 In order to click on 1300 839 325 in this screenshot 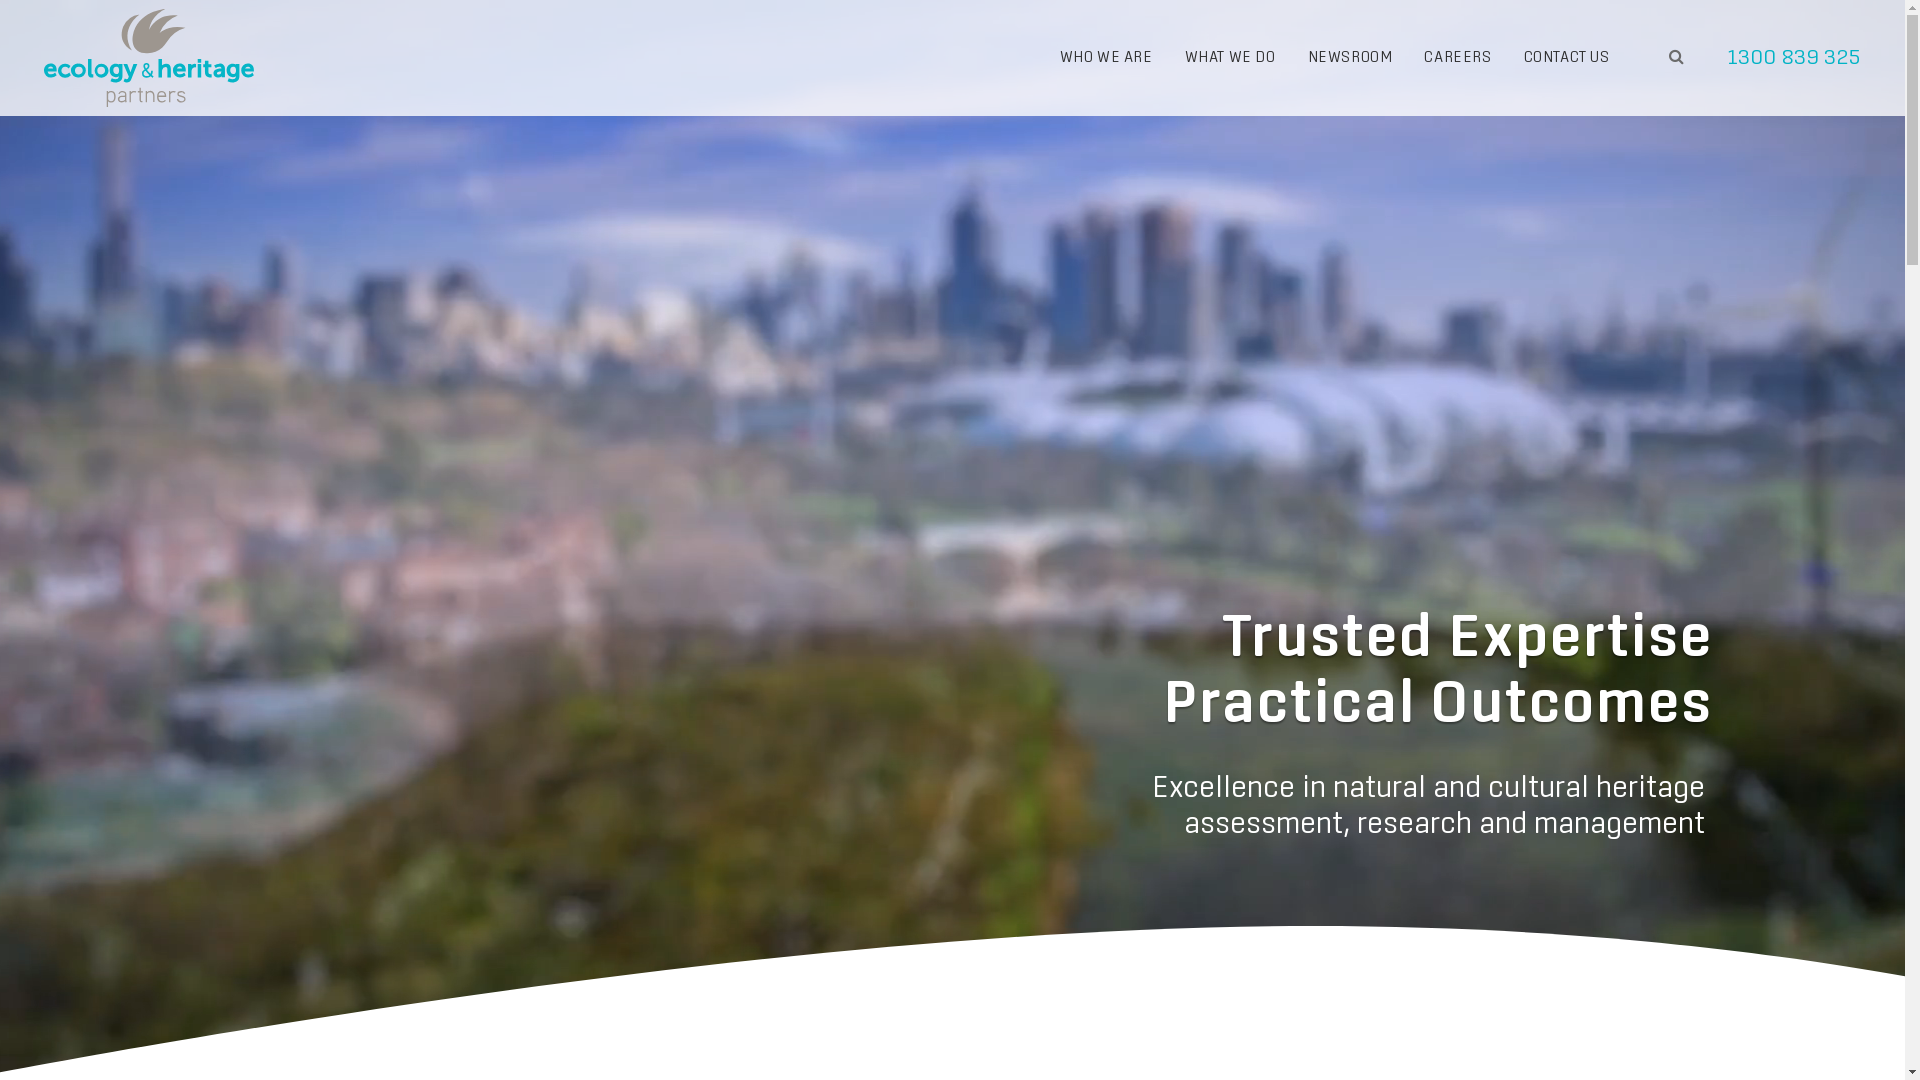, I will do `click(1794, 58)`.